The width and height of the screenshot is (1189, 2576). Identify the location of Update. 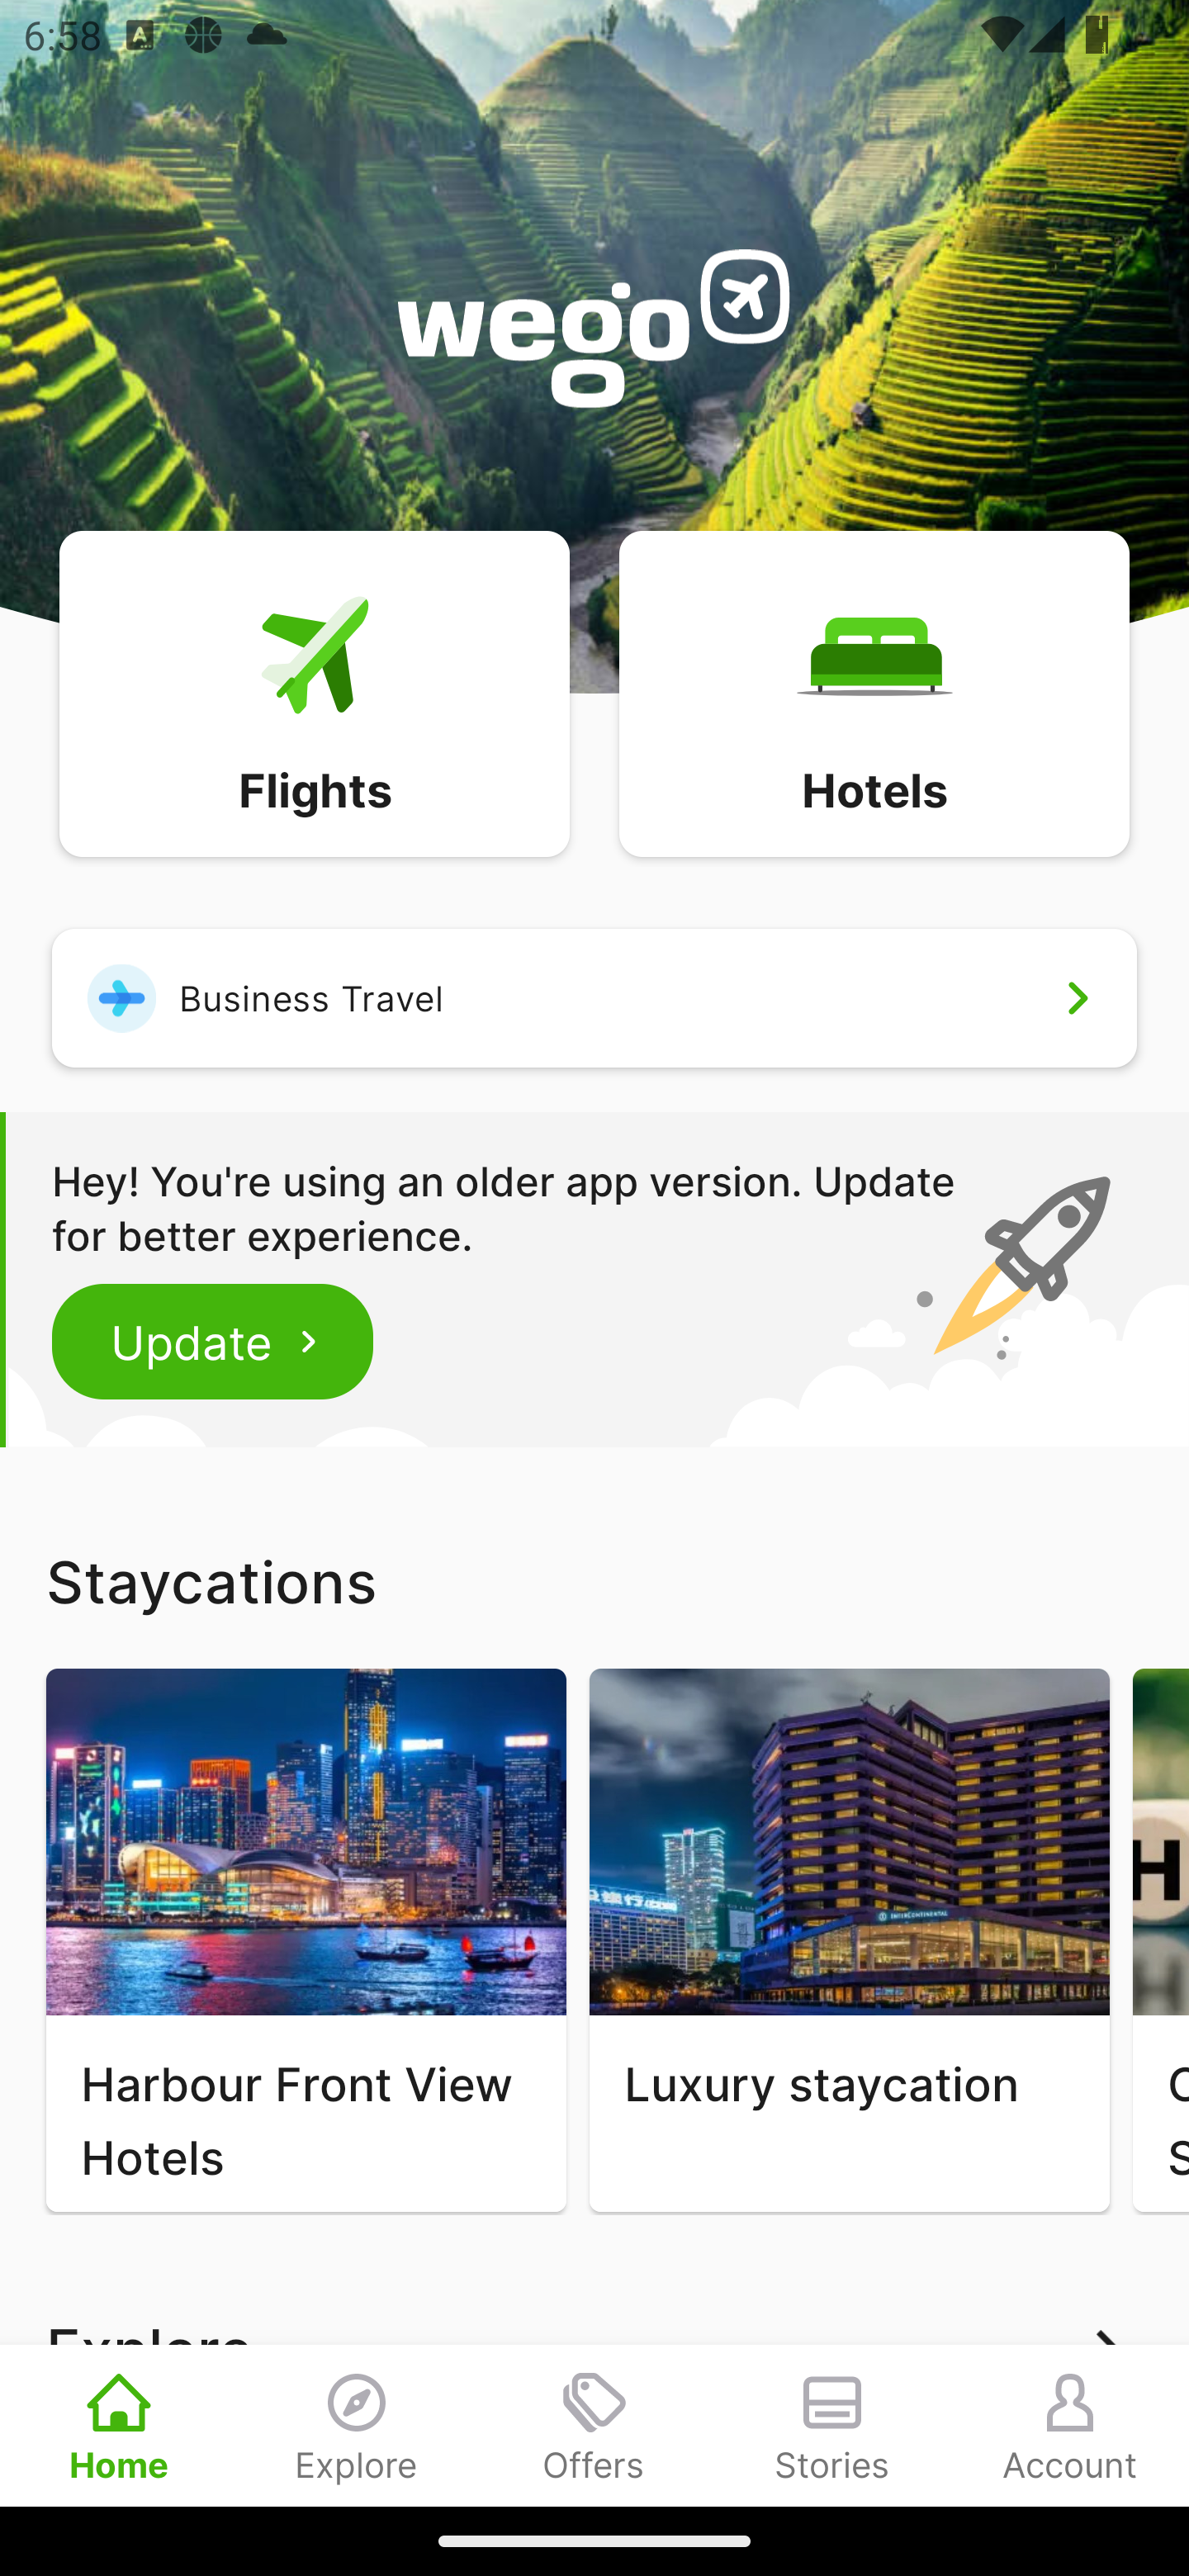
(213, 1341).